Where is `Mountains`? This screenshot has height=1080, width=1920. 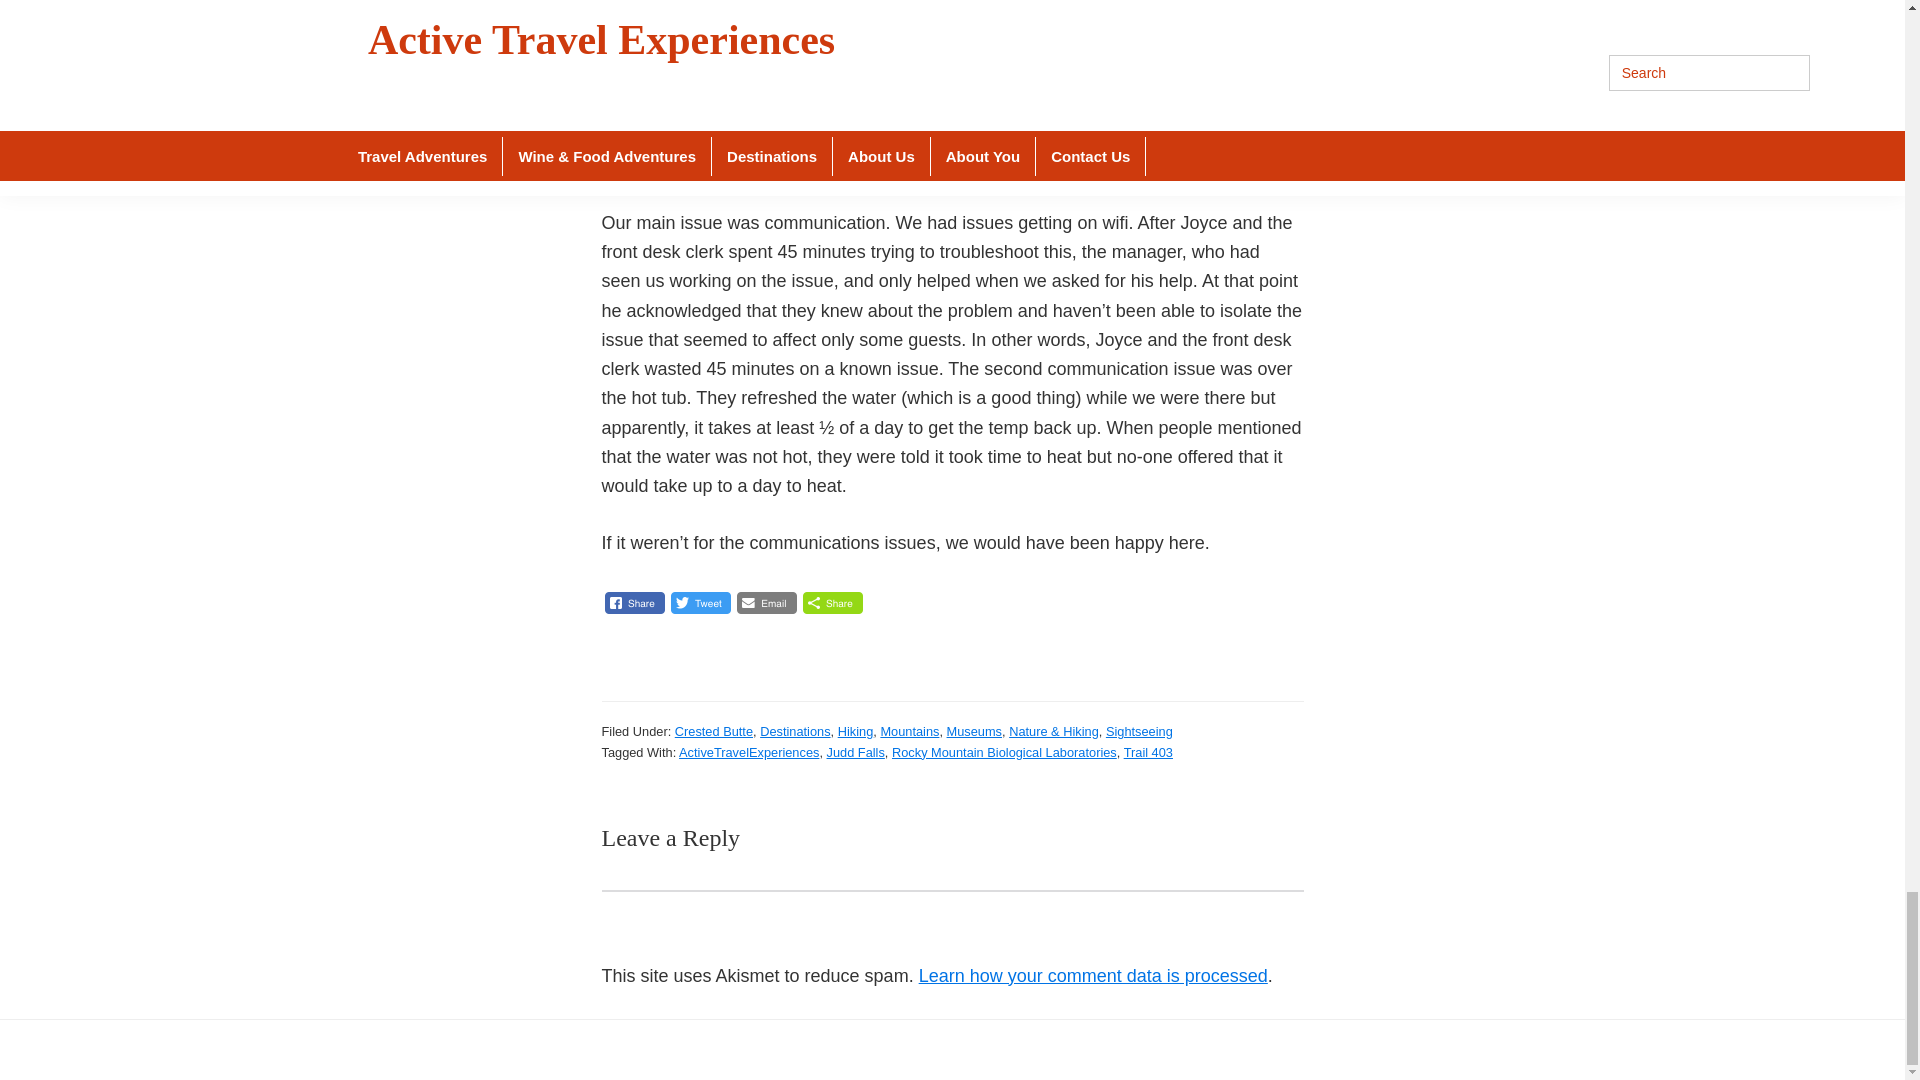
Mountains is located at coordinates (908, 730).